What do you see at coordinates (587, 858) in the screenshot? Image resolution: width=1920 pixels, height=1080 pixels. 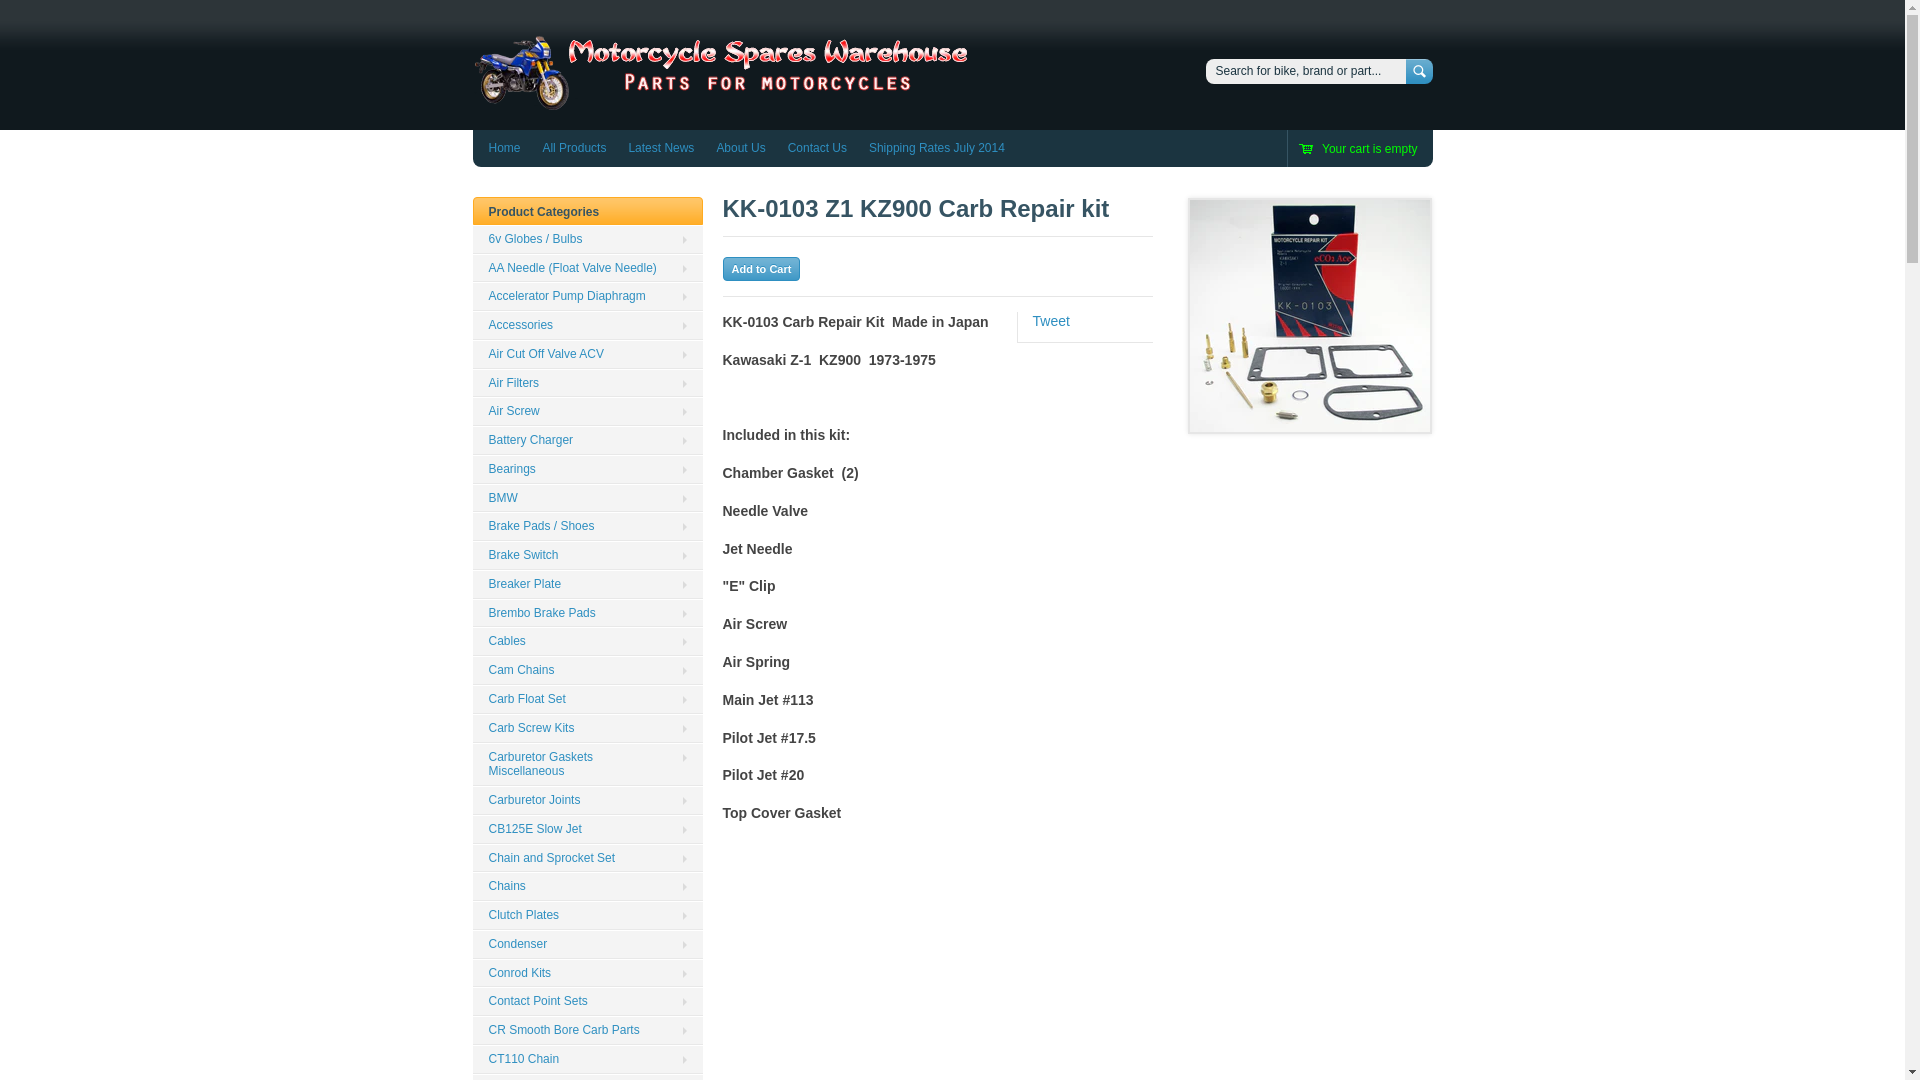 I see `Chain and Sprocket Set` at bounding box center [587, 858].